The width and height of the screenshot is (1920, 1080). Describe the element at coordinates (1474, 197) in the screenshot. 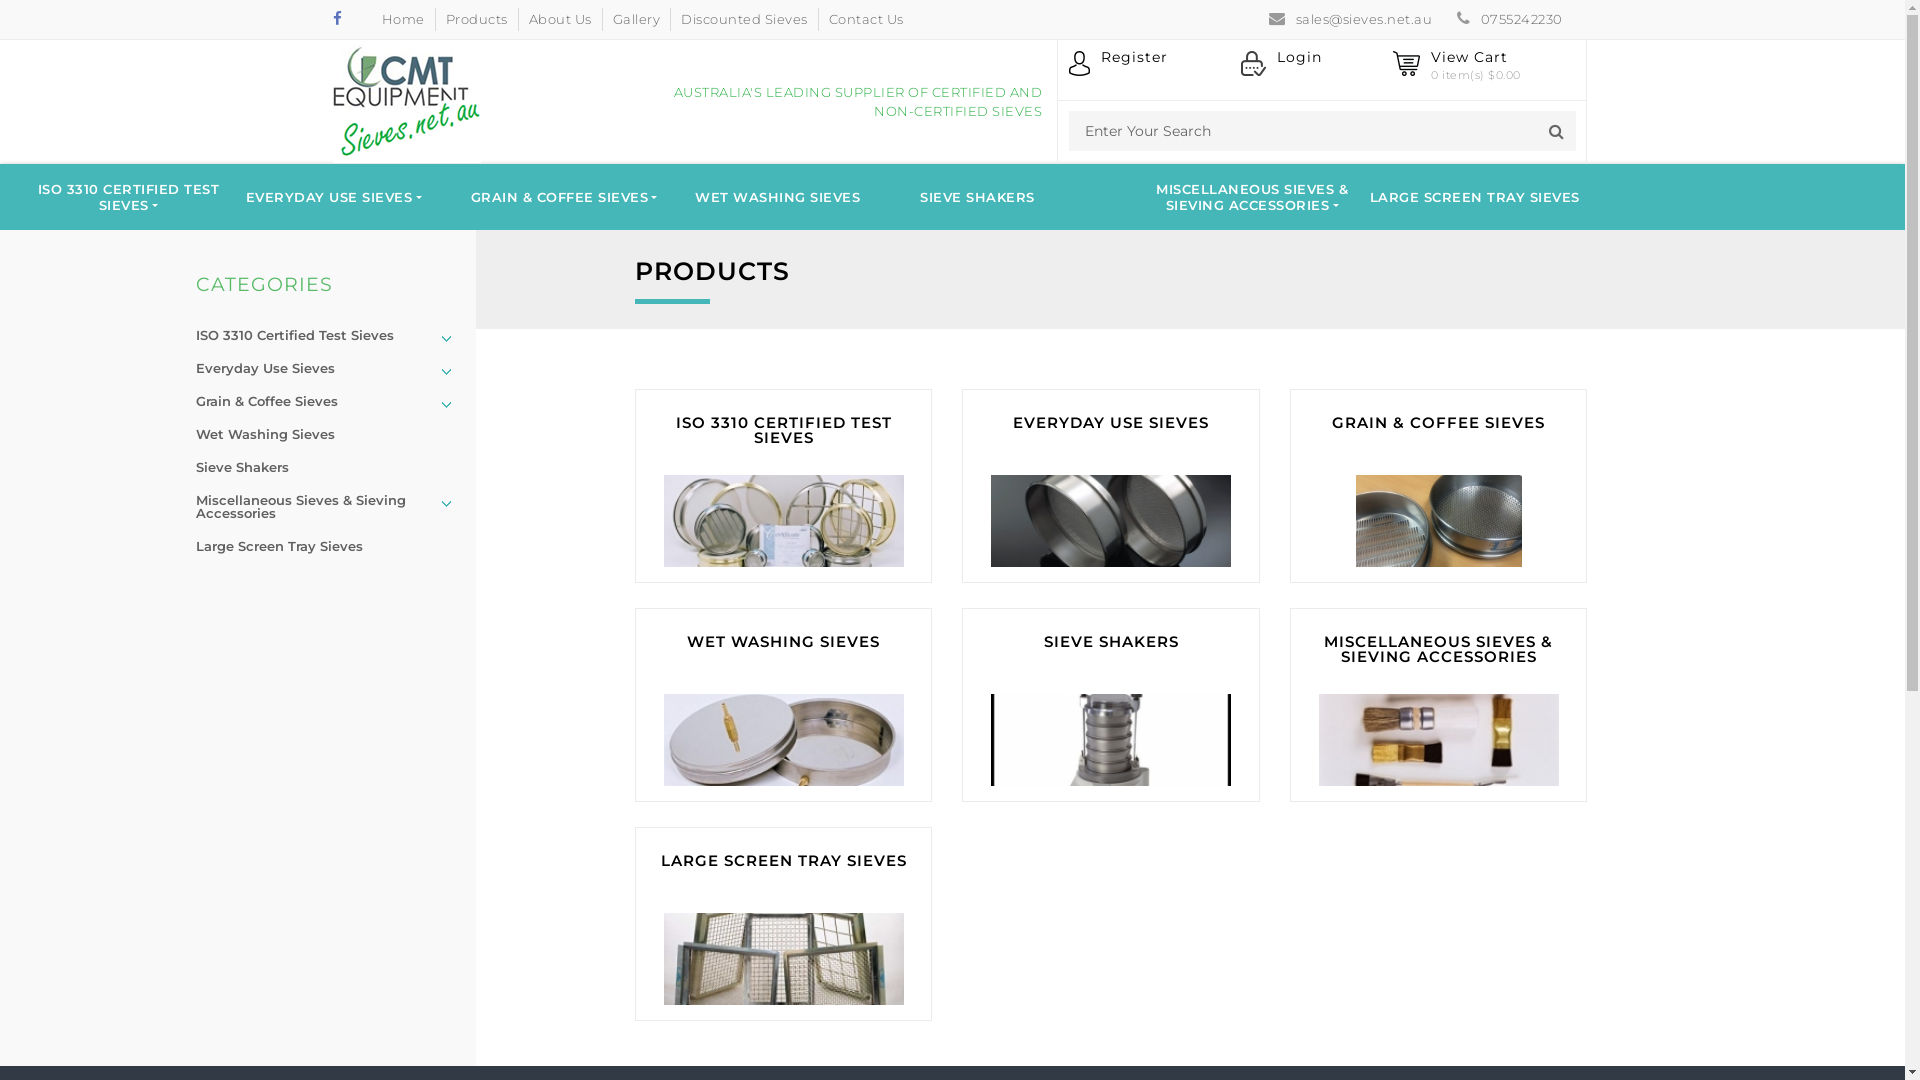

I see `LARGE SCREEN TRAY SIEVES` at that location.